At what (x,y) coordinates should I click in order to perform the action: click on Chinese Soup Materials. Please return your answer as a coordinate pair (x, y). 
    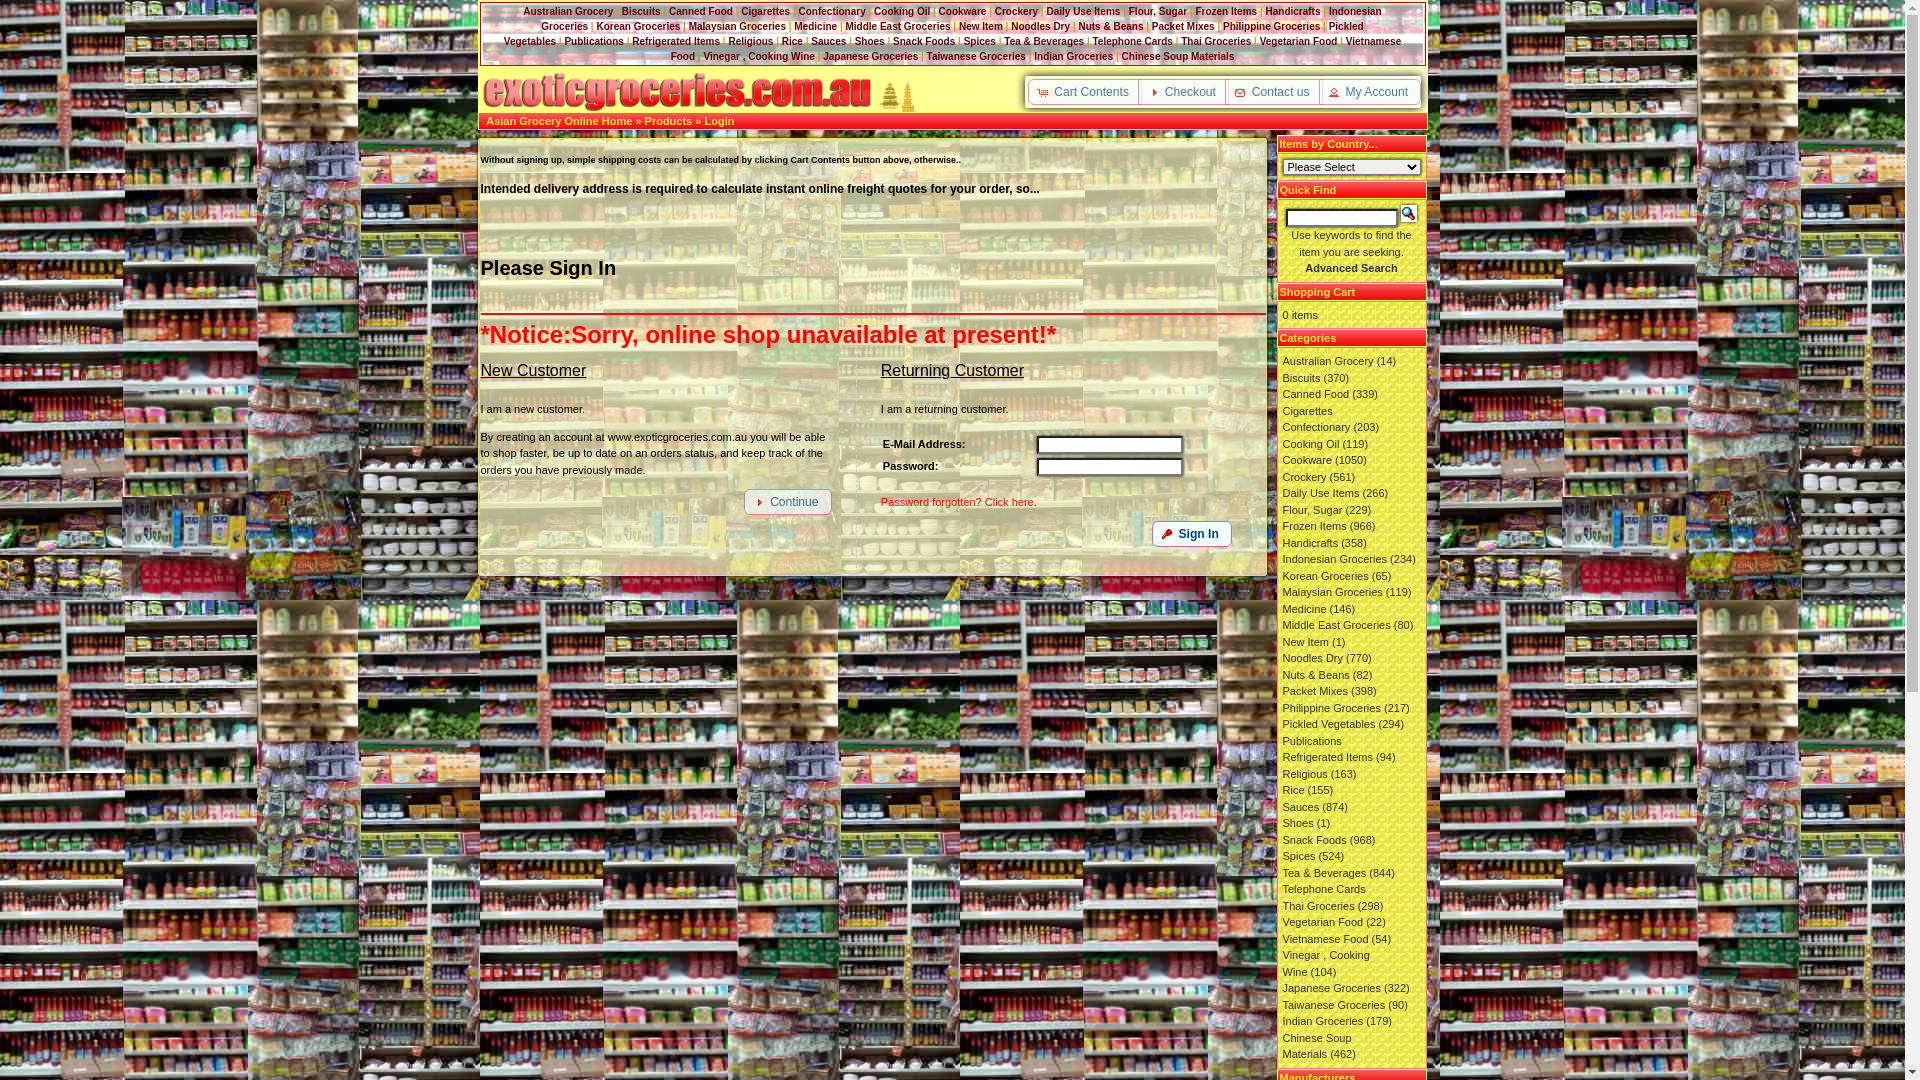
    Looking at the image, I should click on (1178, 56).